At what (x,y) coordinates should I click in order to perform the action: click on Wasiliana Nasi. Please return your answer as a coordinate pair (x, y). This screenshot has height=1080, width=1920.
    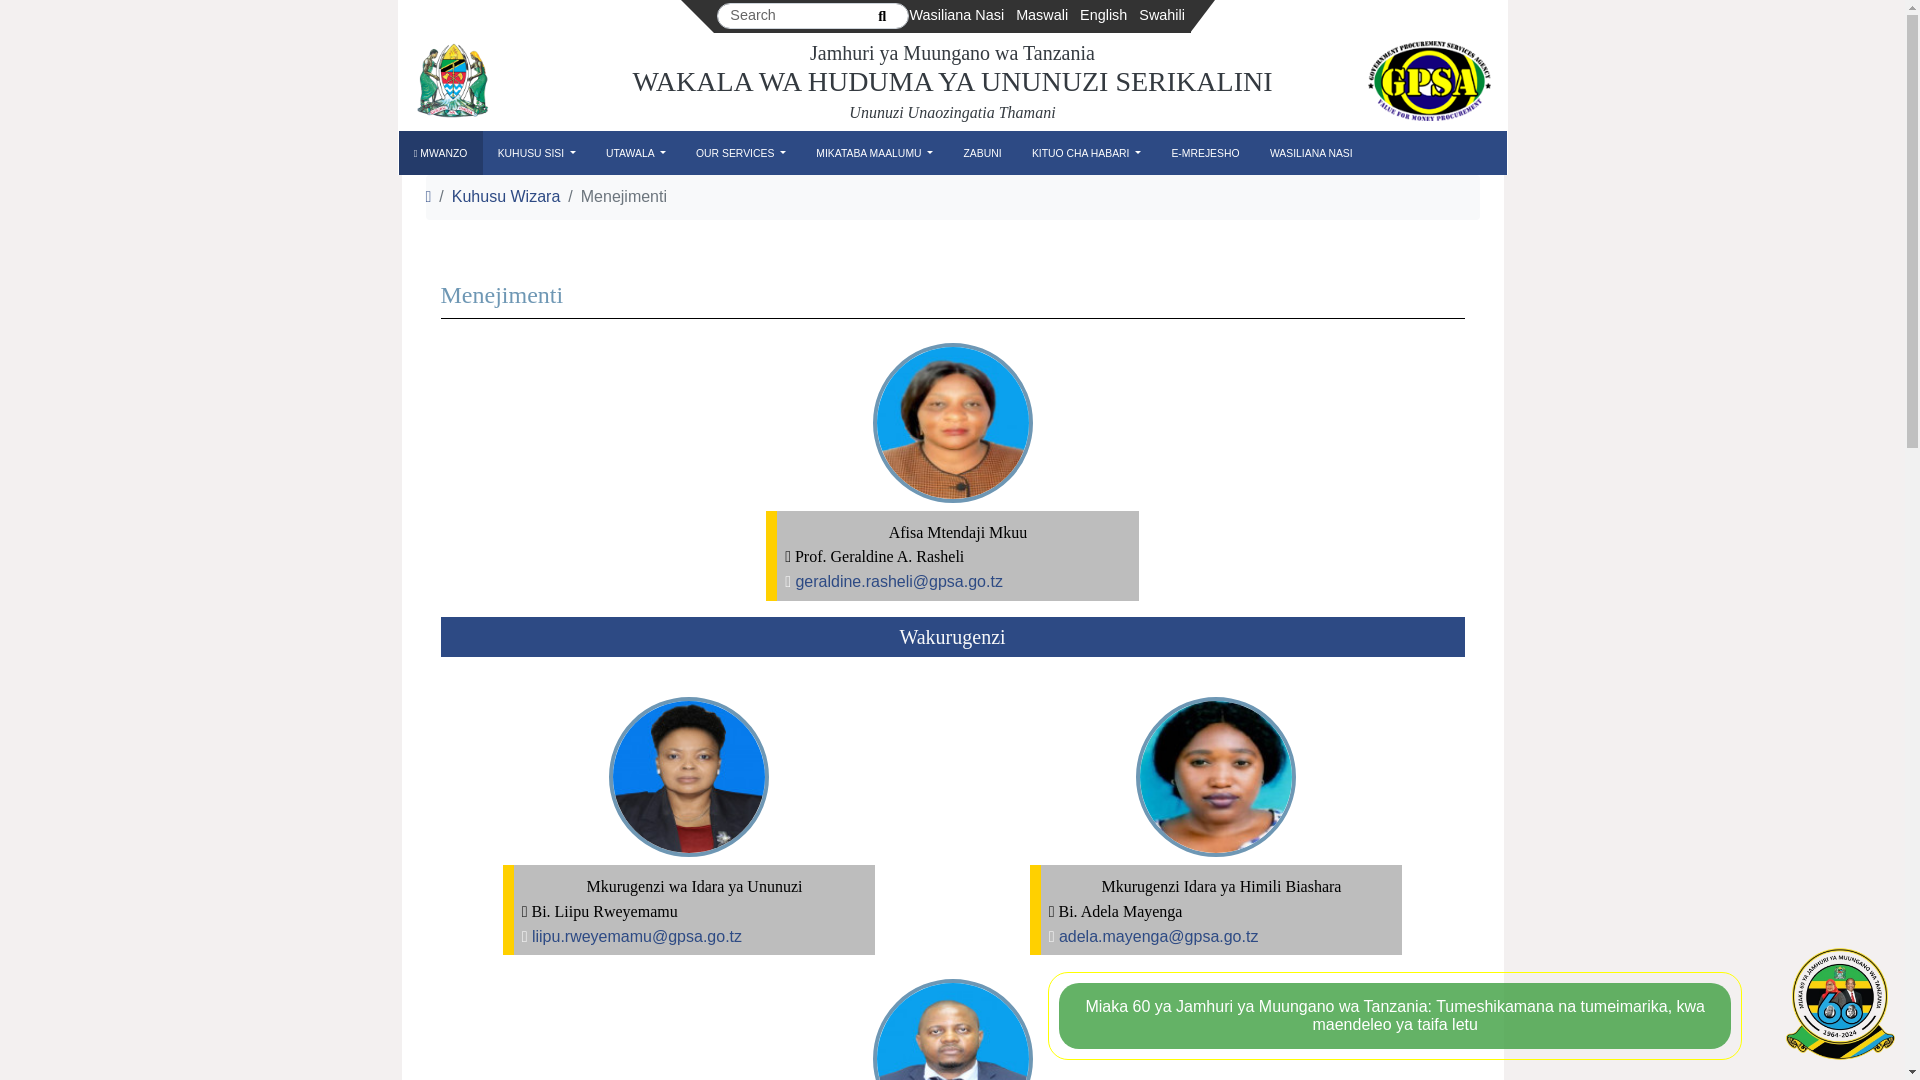
    Looking at the image, I should click on (956, 16).